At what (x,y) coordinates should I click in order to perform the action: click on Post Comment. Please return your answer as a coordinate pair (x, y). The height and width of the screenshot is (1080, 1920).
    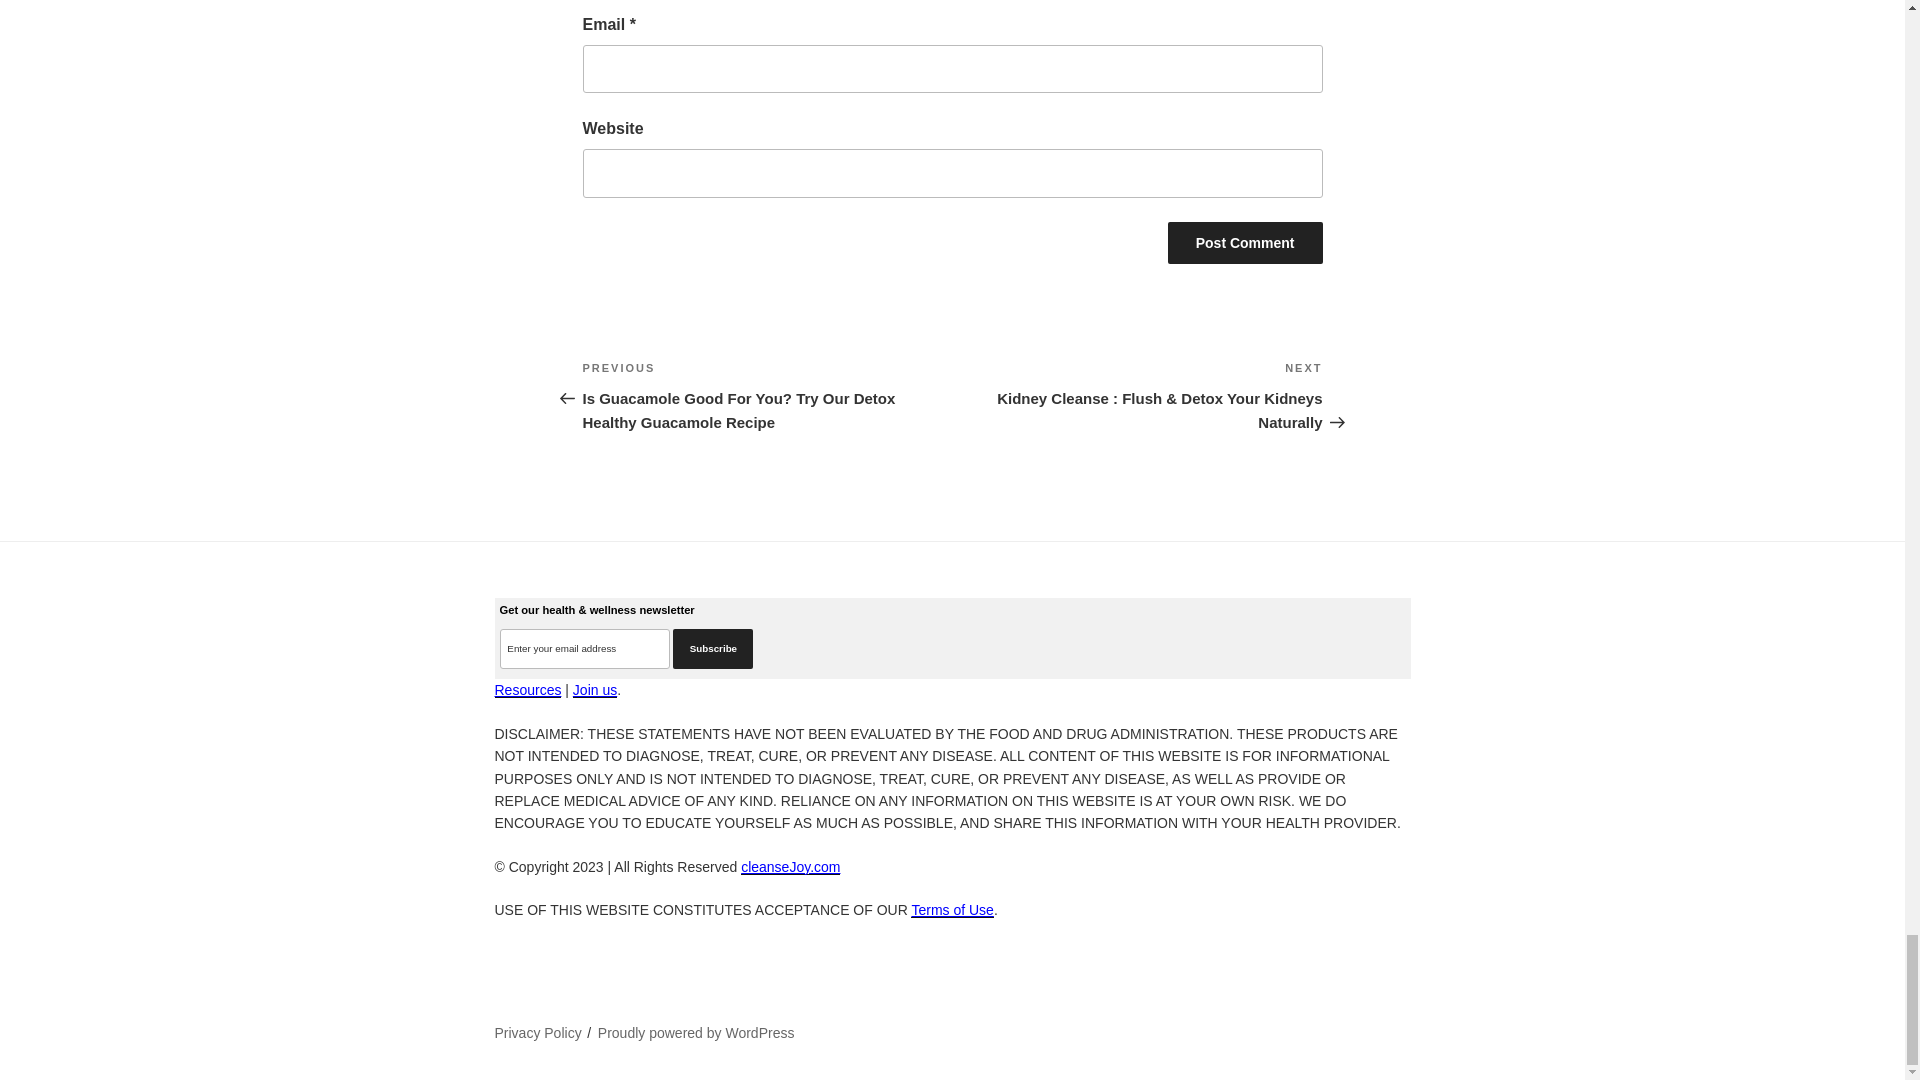
    Looking at the image, I should click on (1244, 242).